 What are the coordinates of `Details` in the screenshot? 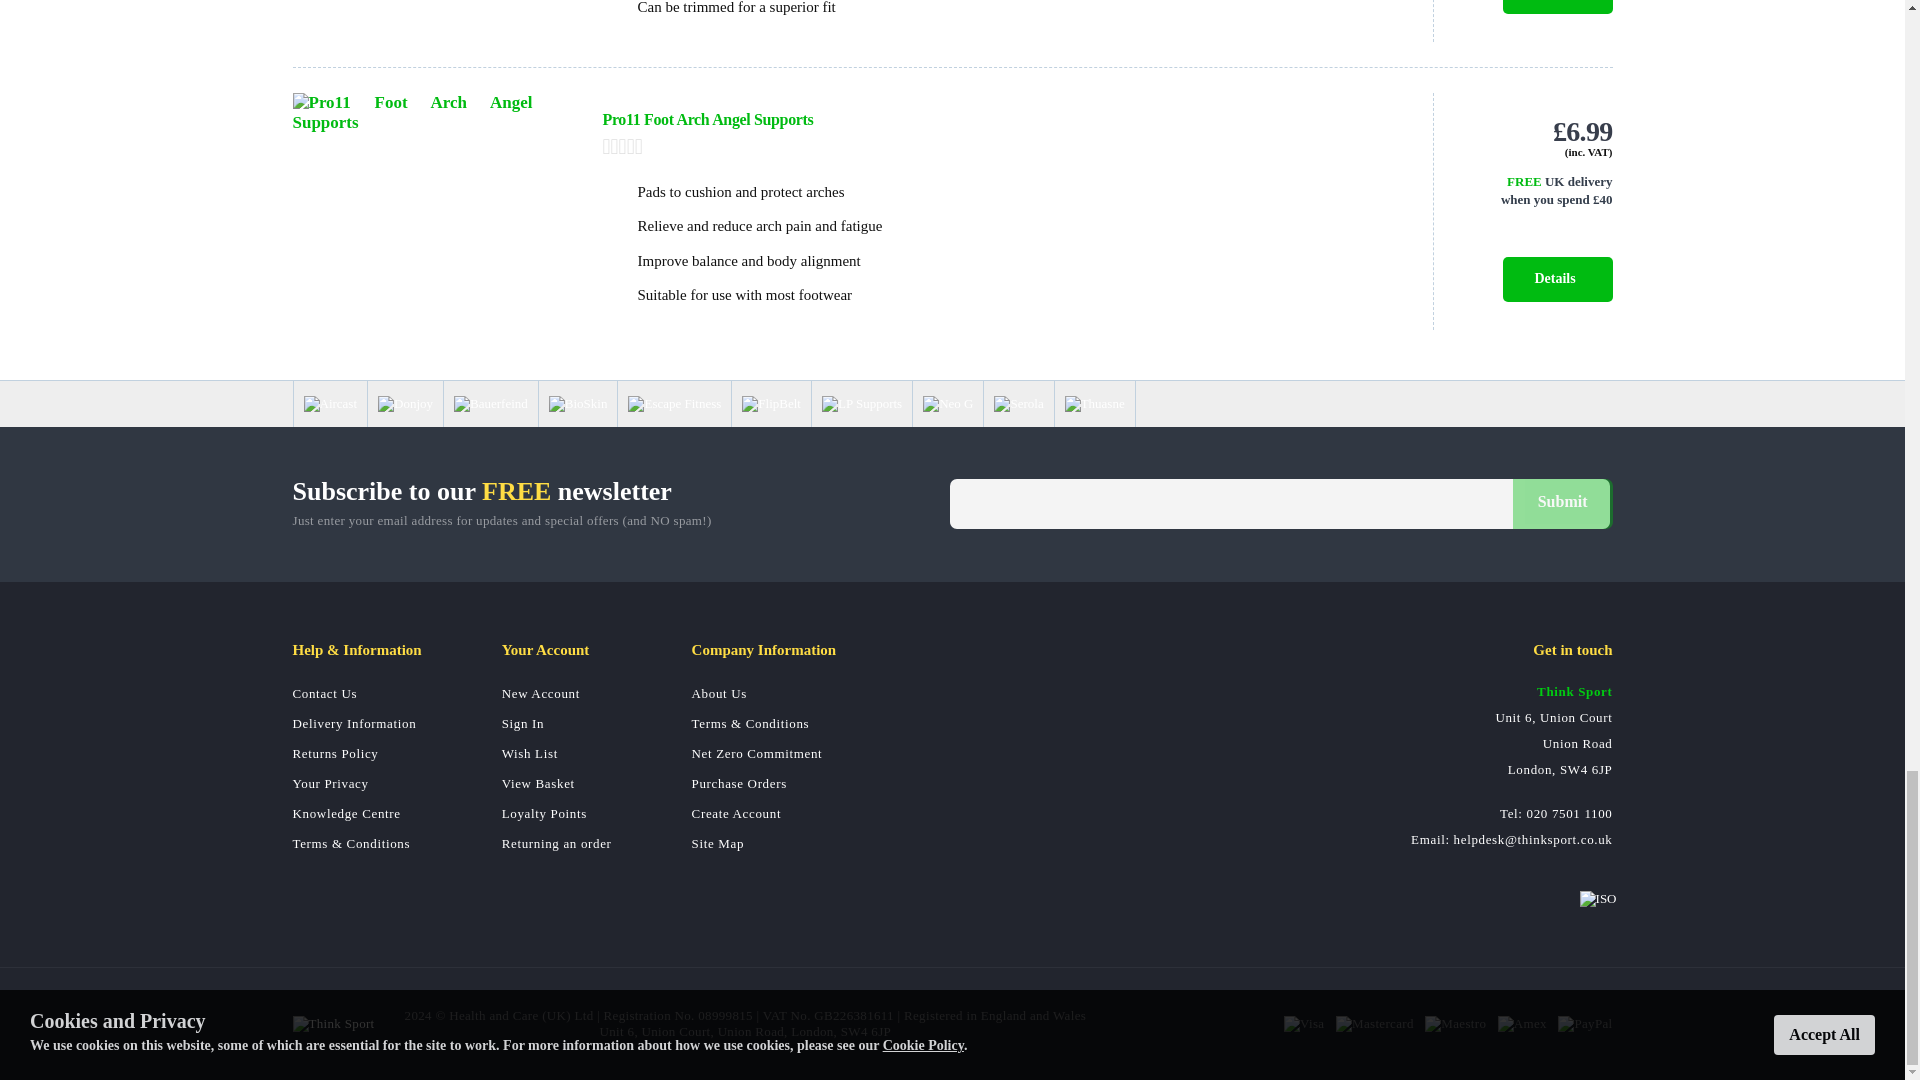 It's located at (1556, 7).